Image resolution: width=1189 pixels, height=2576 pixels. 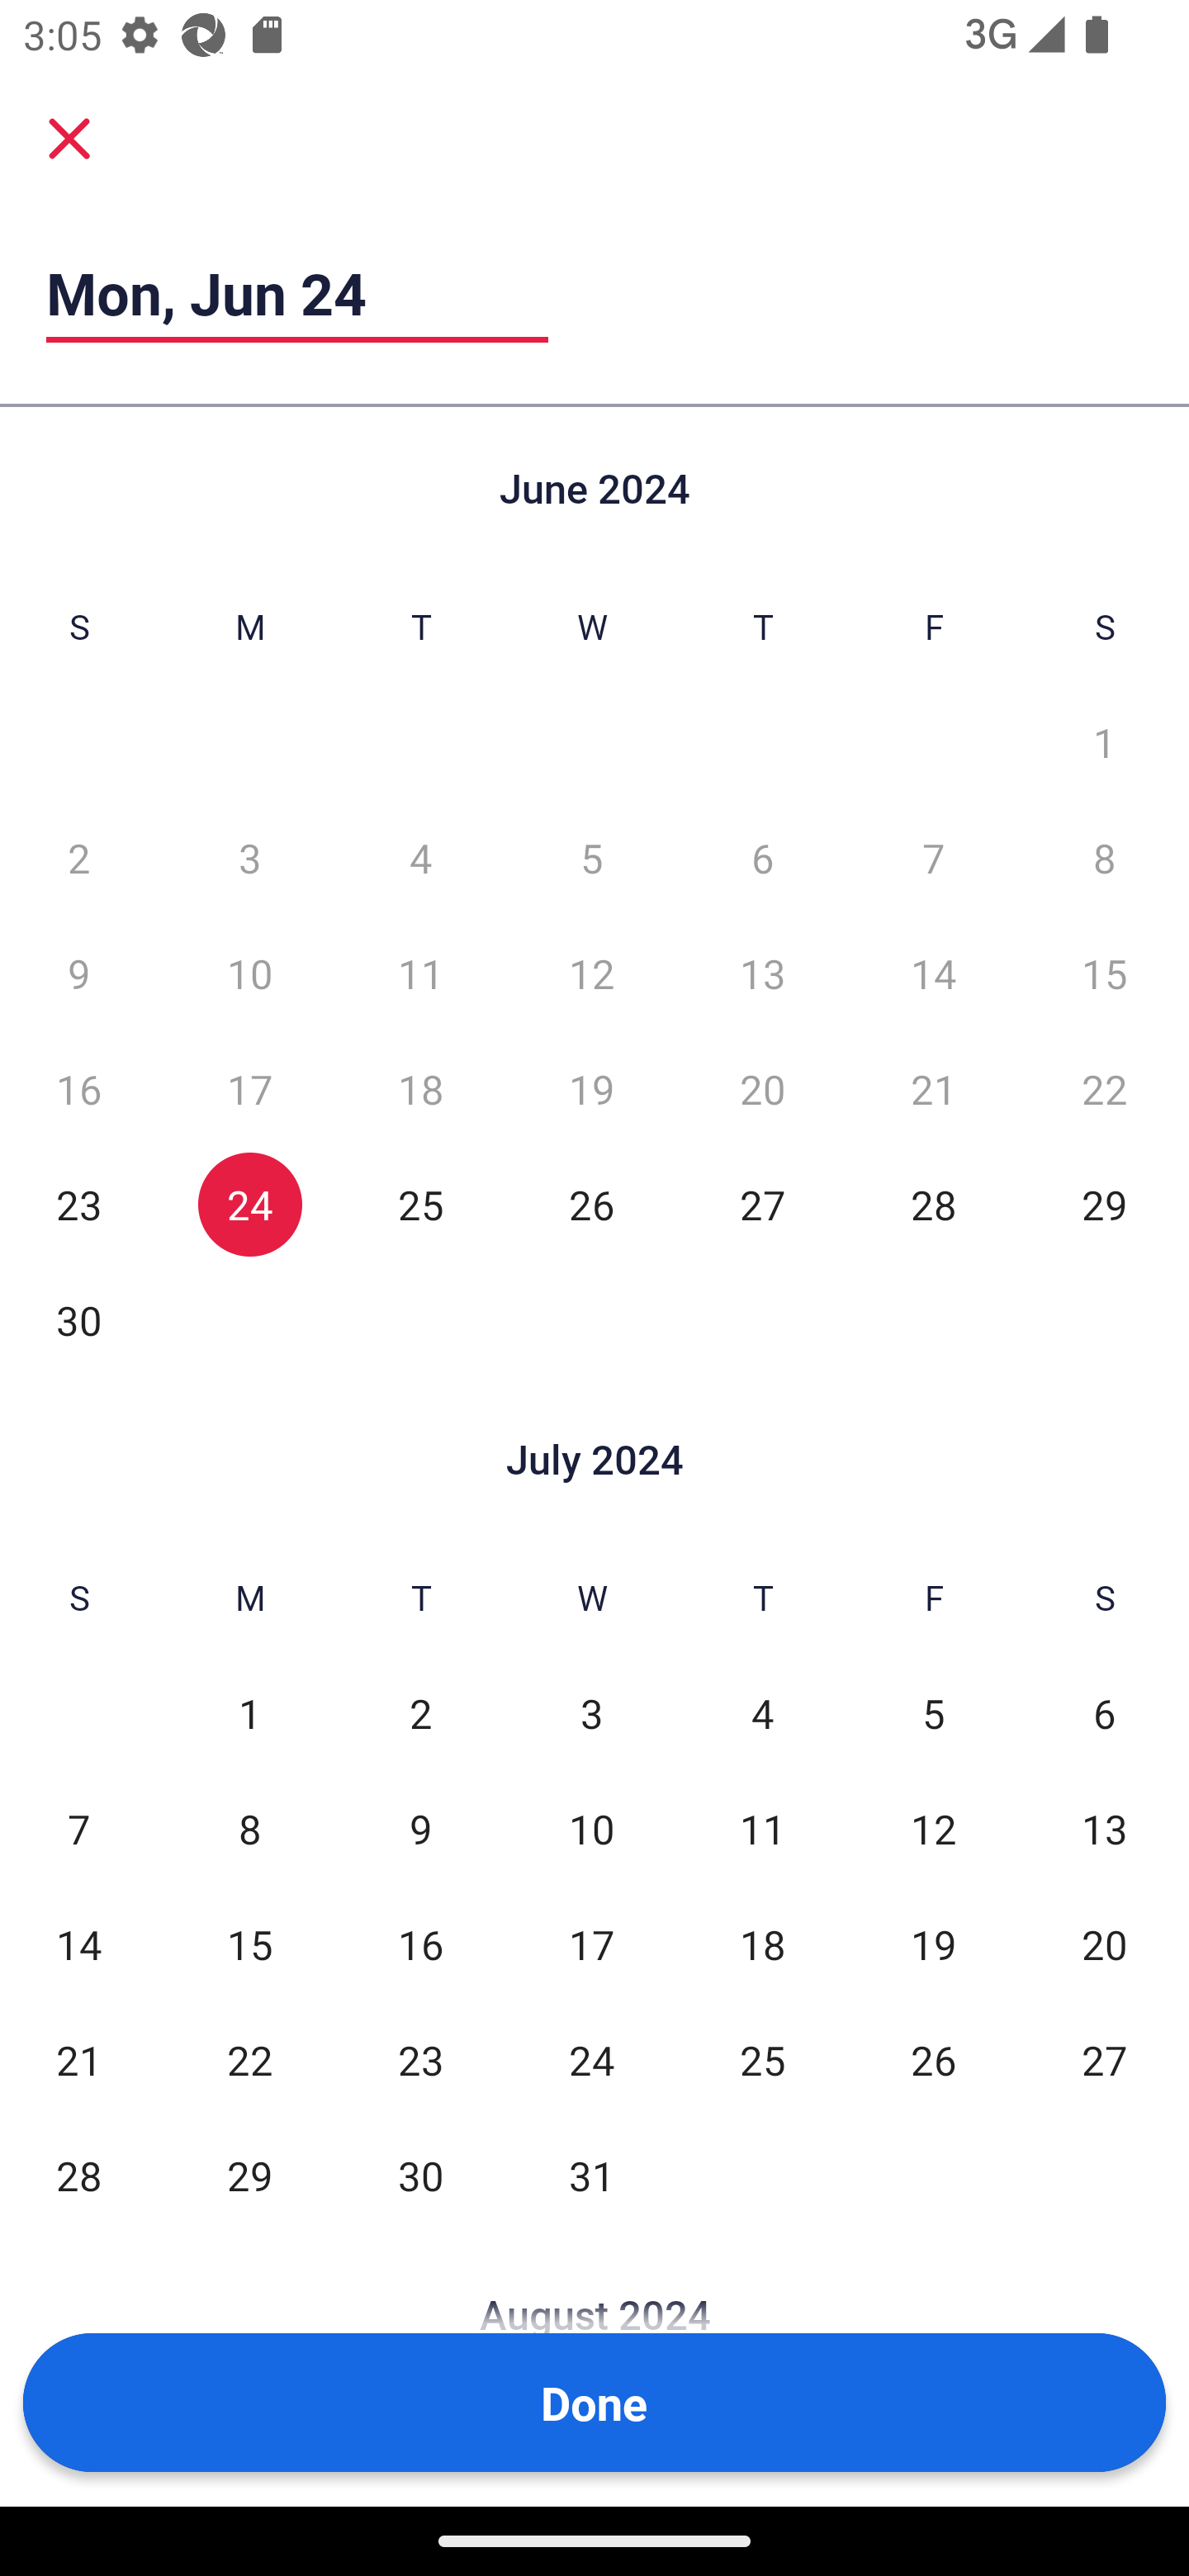 What do you see at coordinates (591, 2175) in the screenshot?
I see `31 Wed, Jul 31, Not Selected` at bounding box center [591, 2175].